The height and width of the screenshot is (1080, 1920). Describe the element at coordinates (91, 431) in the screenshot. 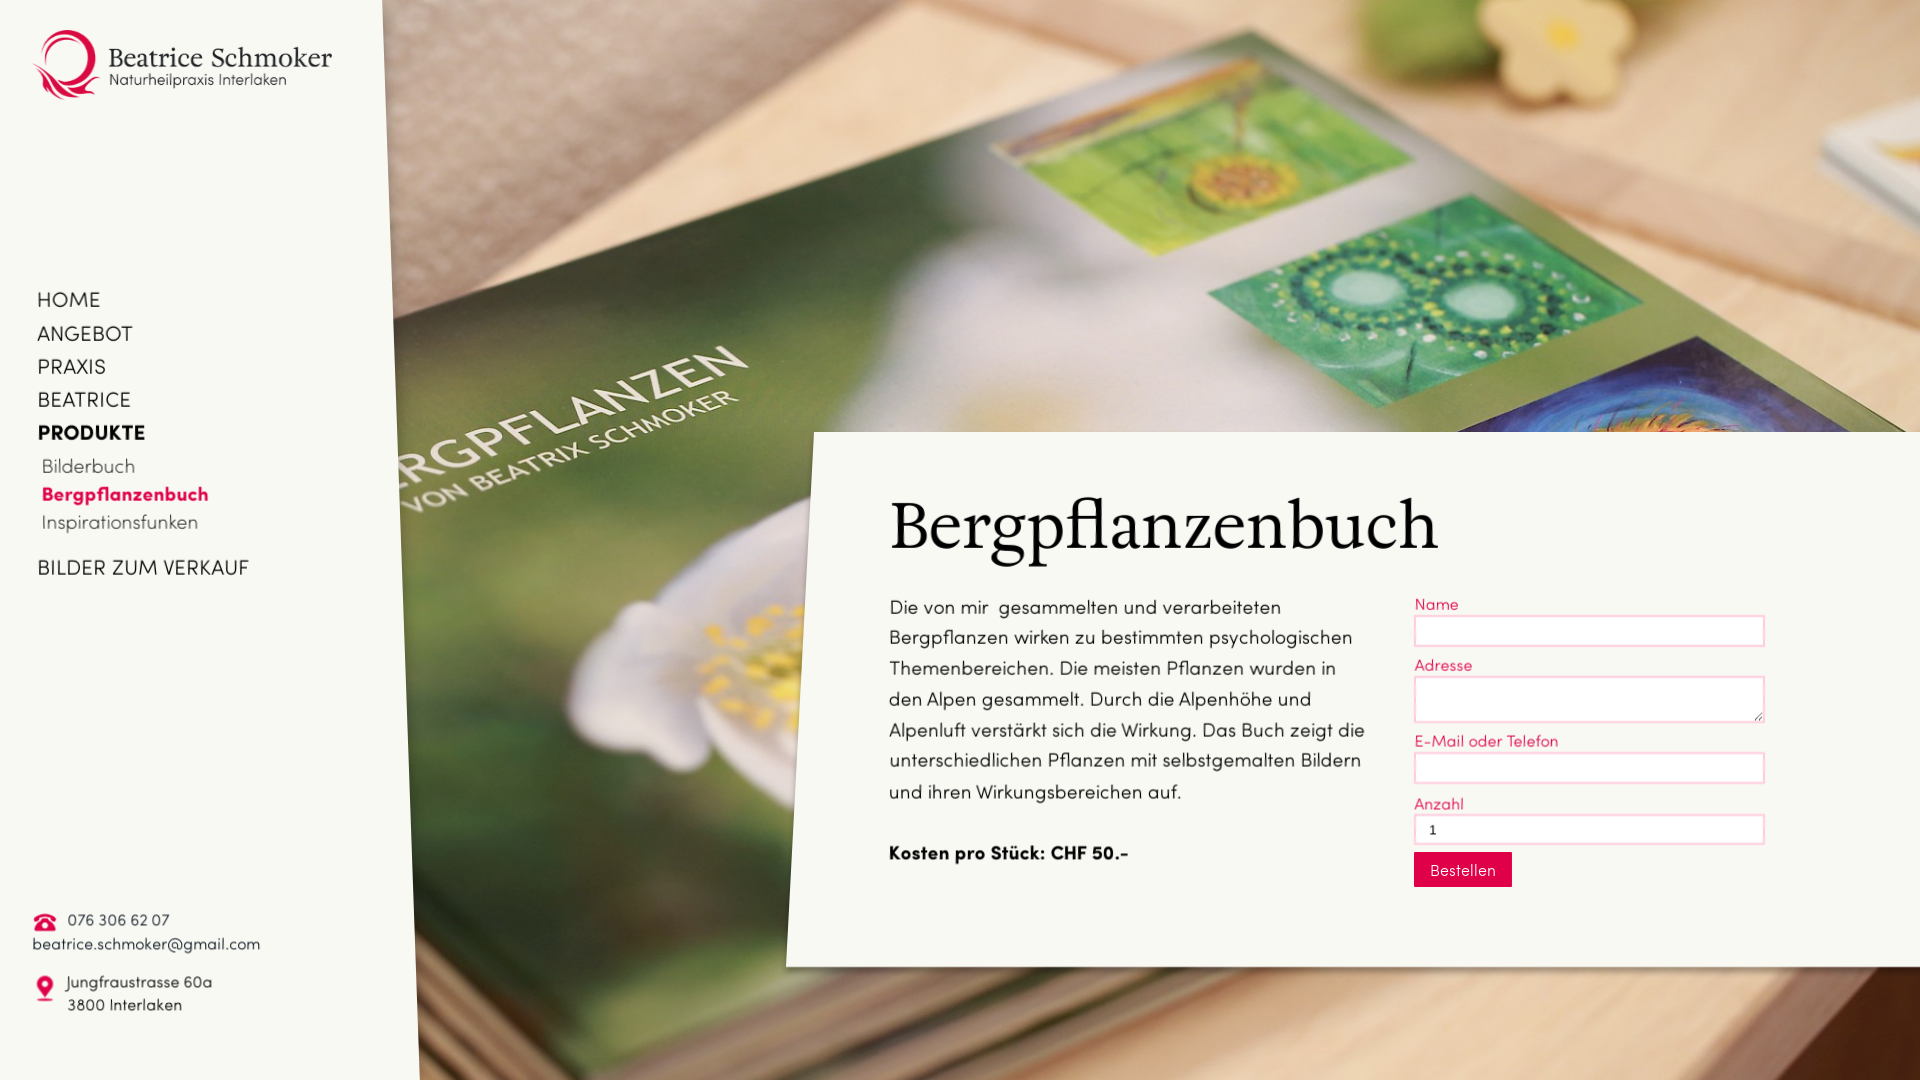

I see `PRODUKTE` at that location.